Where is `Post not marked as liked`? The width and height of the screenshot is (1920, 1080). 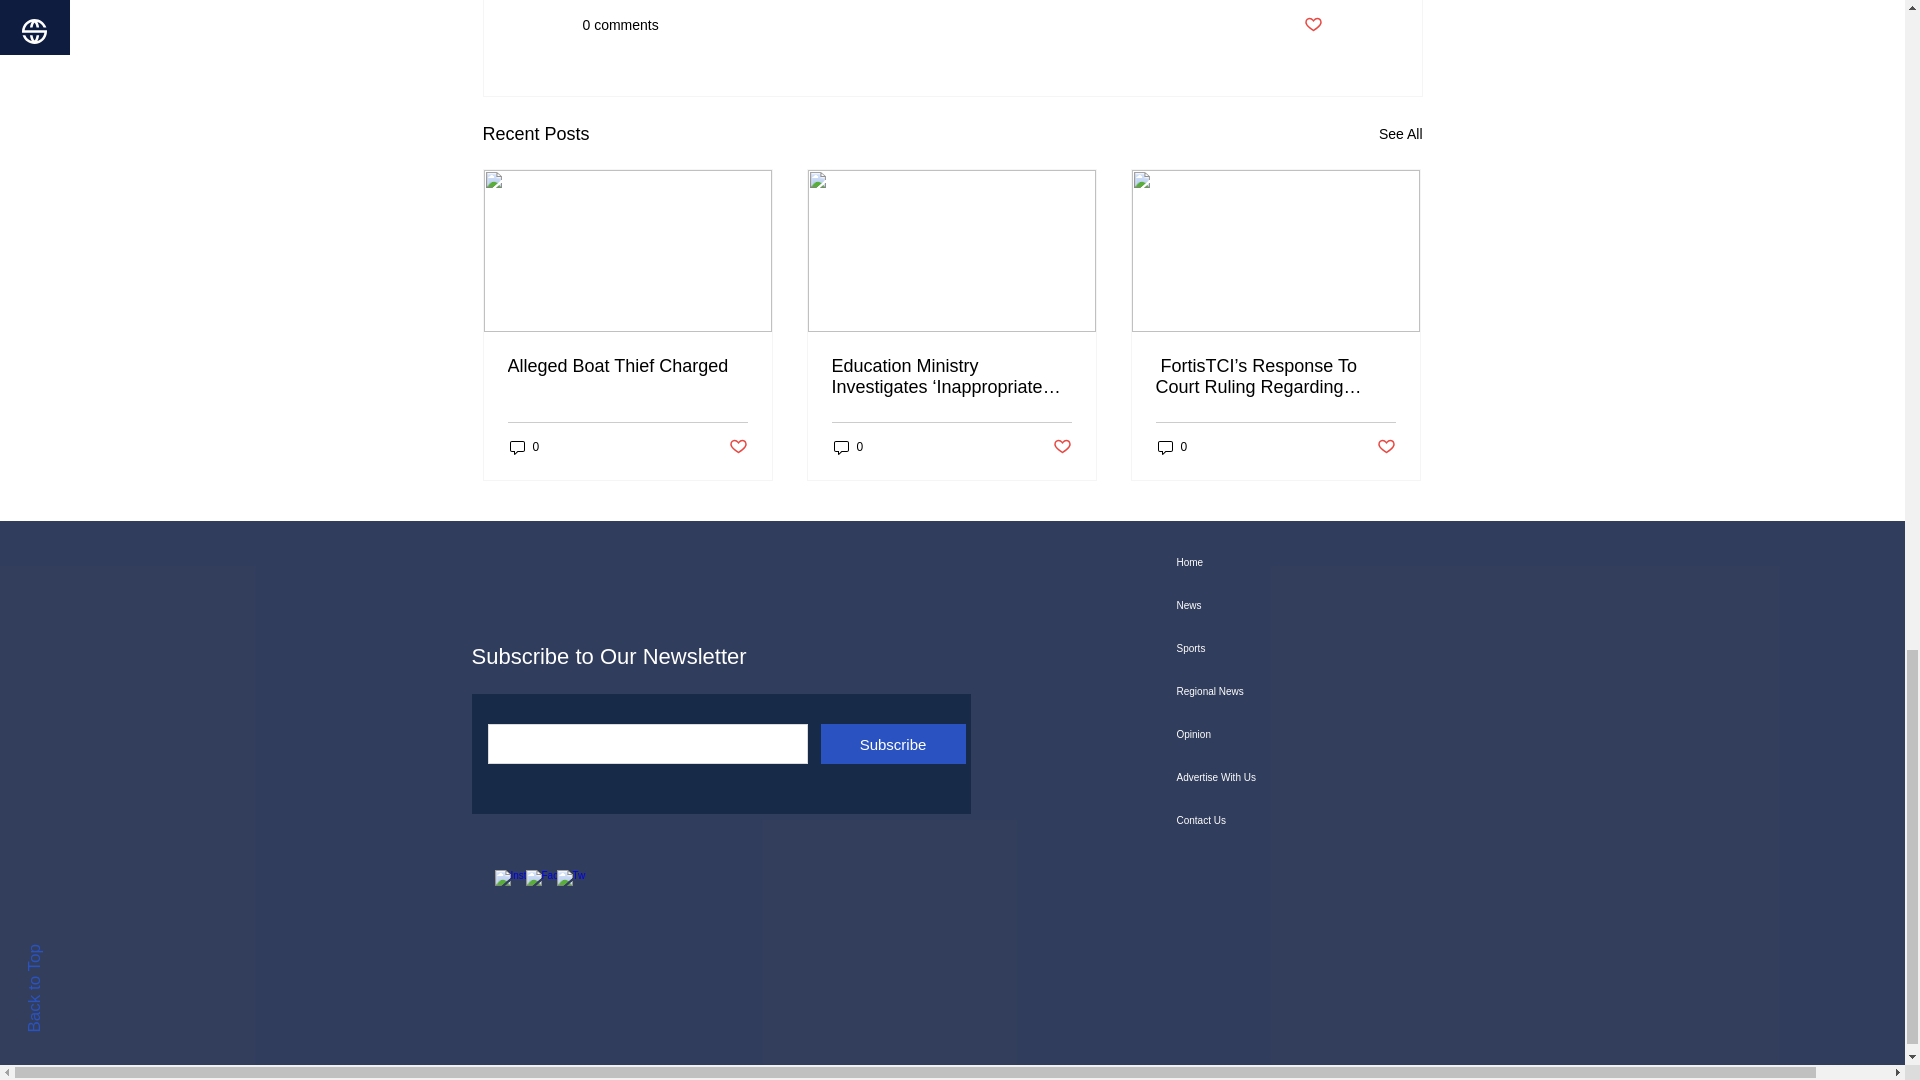 Post not marked as liked is located at coordinates (736, 447).